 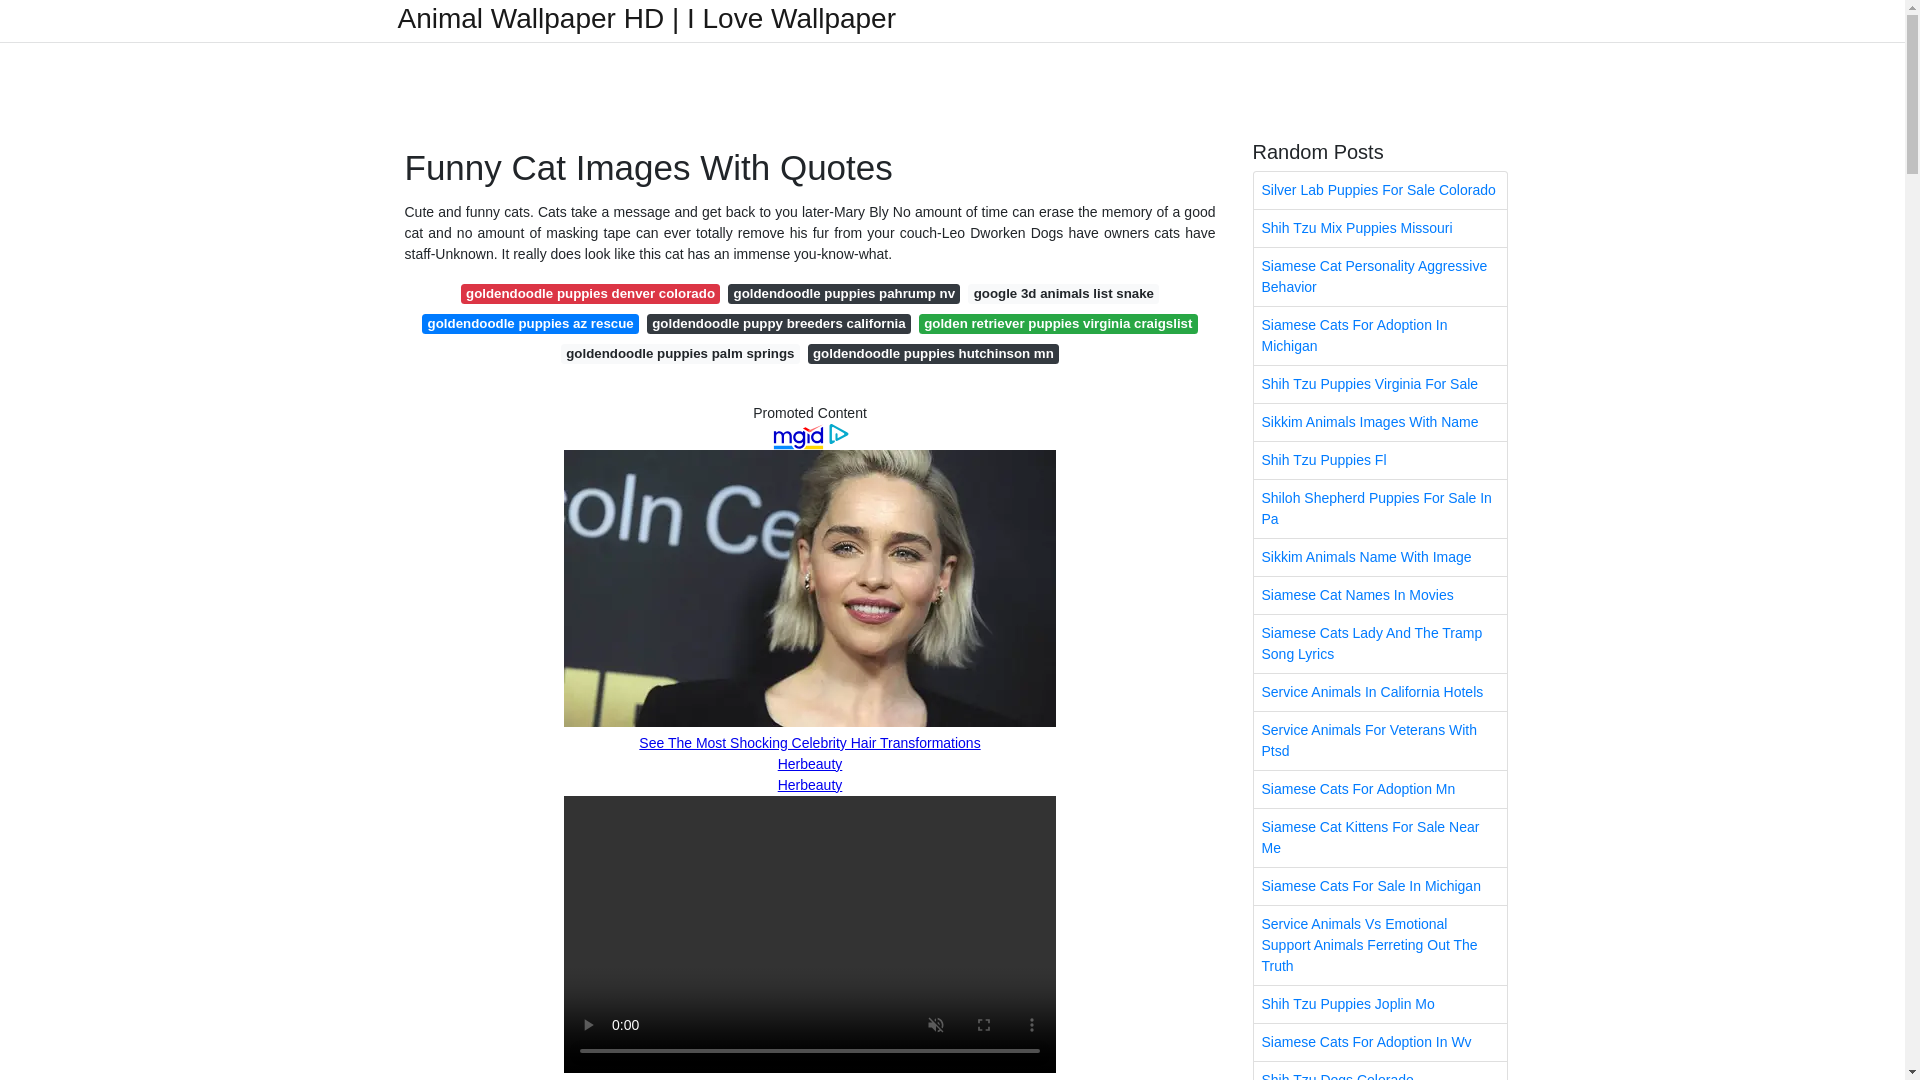 What do you see at coordinates (778, 324) in the screenshot?
I see `goldendoodle puppy breeders california` at bounding box center [778, 324].